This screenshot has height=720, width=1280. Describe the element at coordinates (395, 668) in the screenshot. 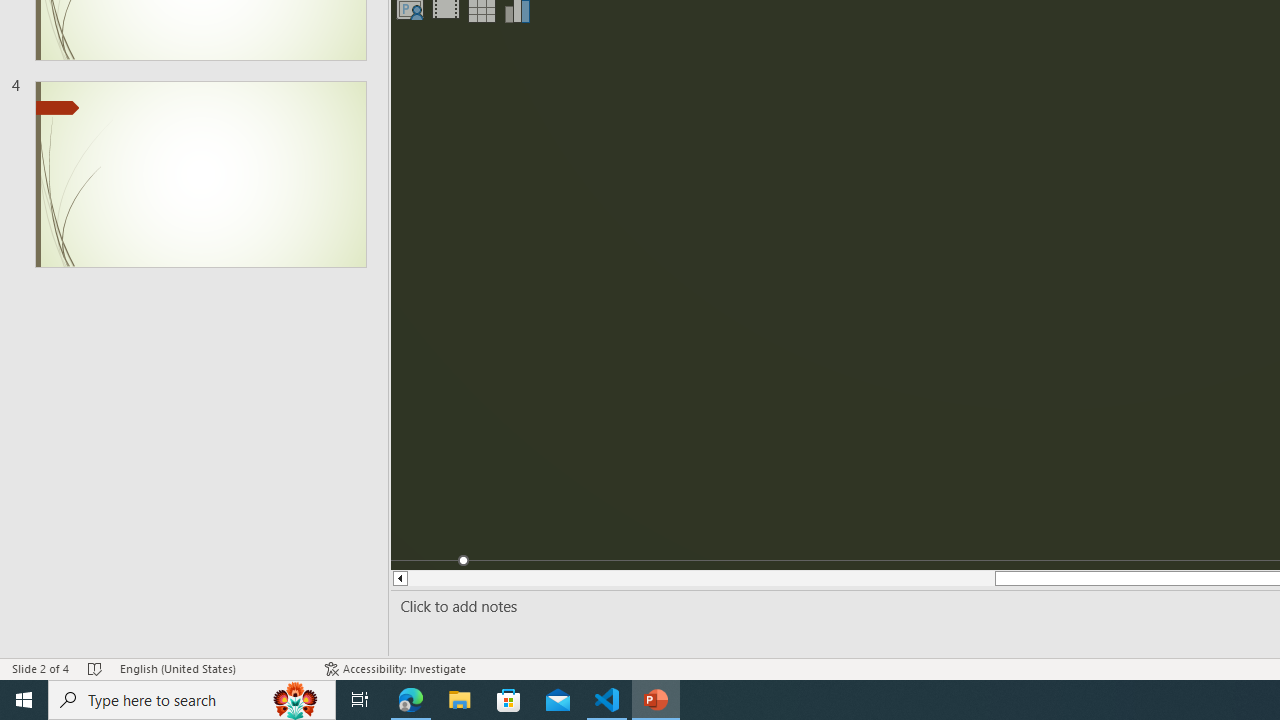

I see `Accessibility Checker Accessibility: Investigate` at that location.